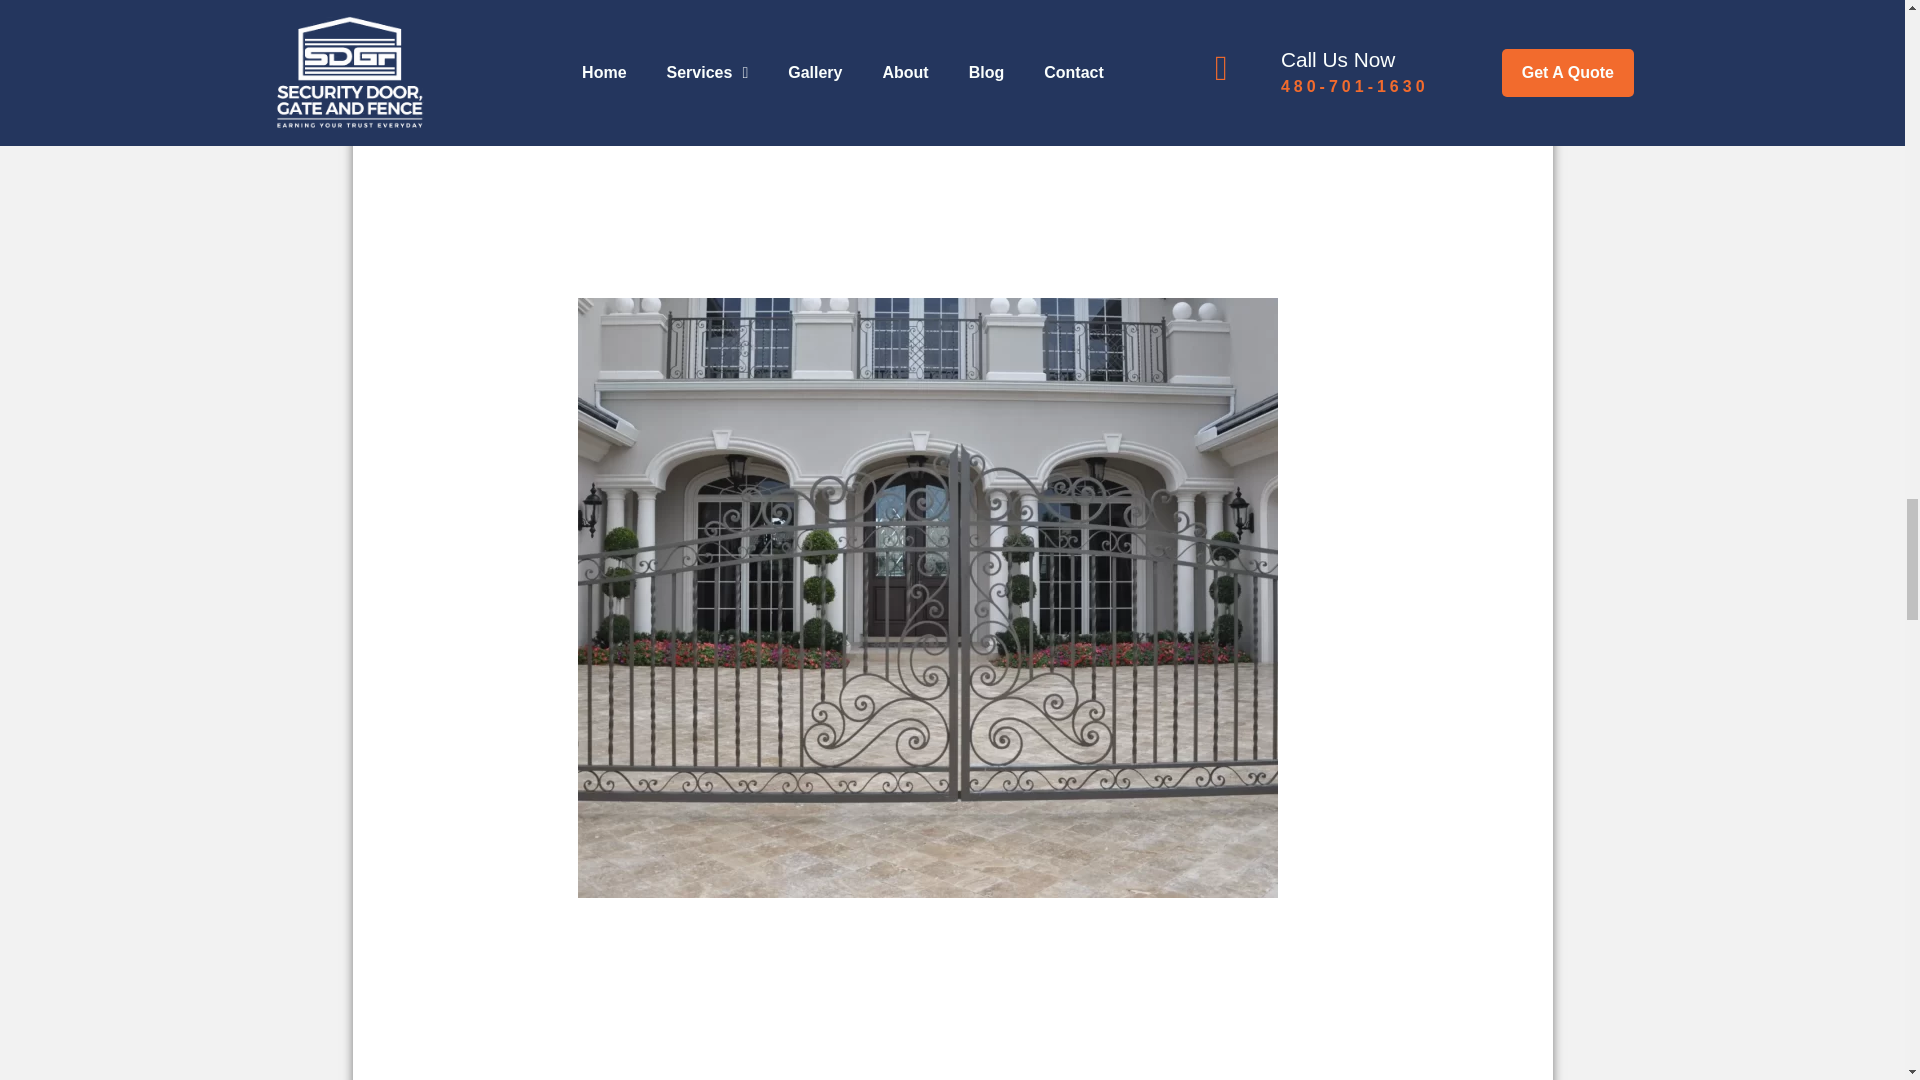  Describe the element at coordinates (696, 64) in the screenshot. I see `C6` at that location.